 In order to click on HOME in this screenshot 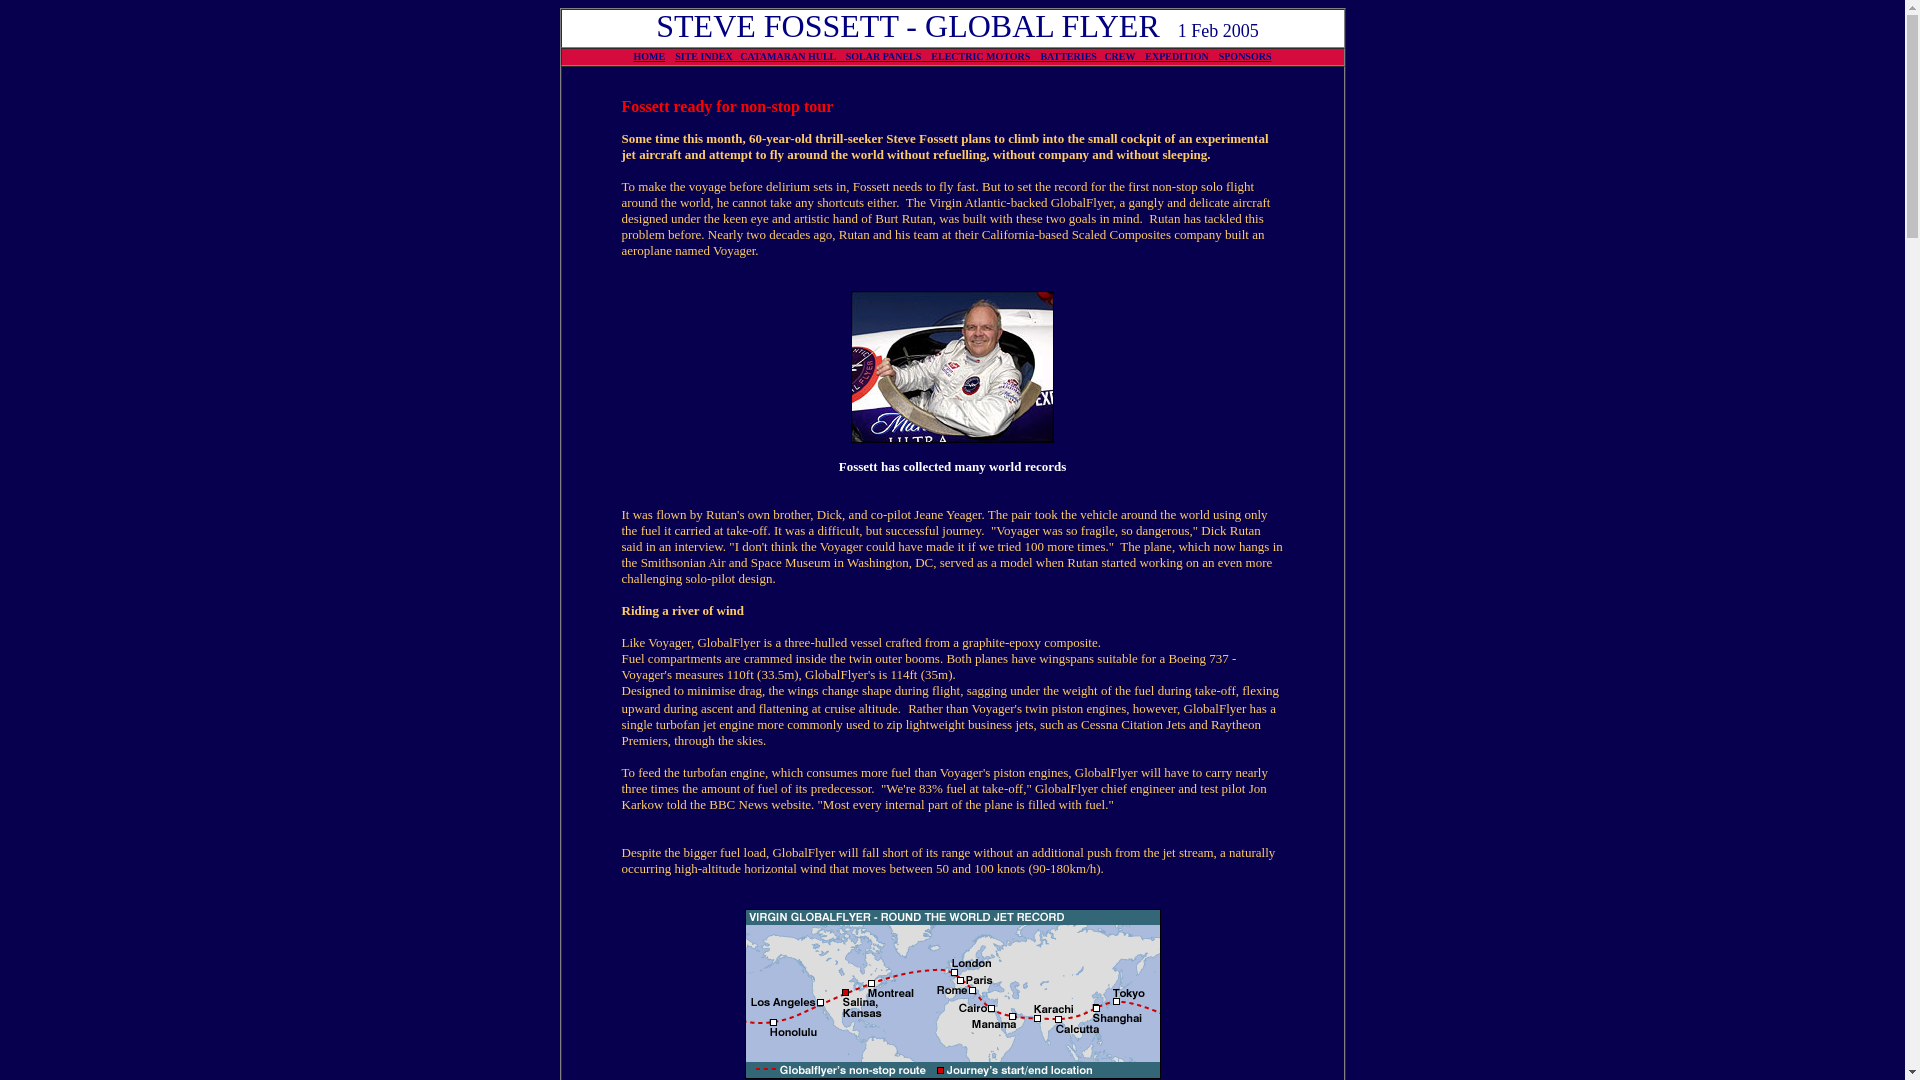, I will do `click(650, 56)`.